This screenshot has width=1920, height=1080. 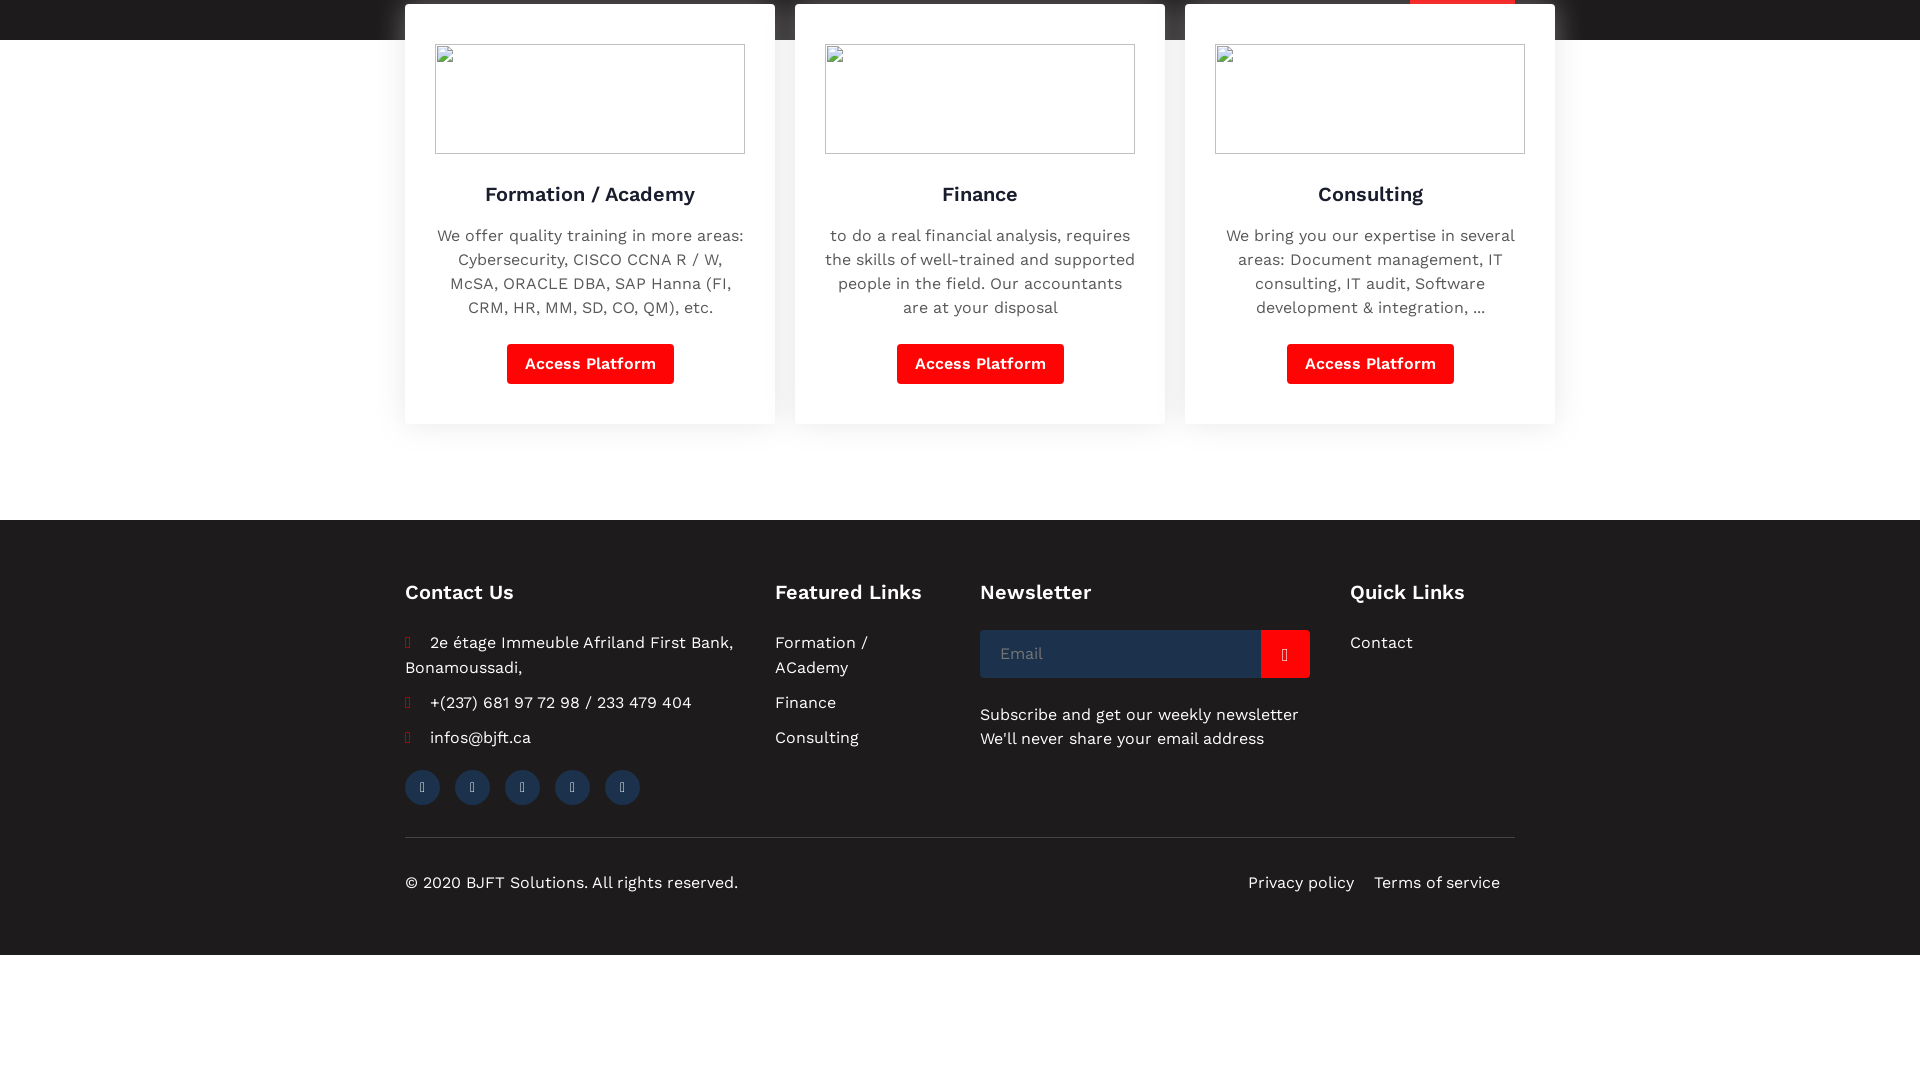 I want to click on Write Us, so click(x=1462, y=20).